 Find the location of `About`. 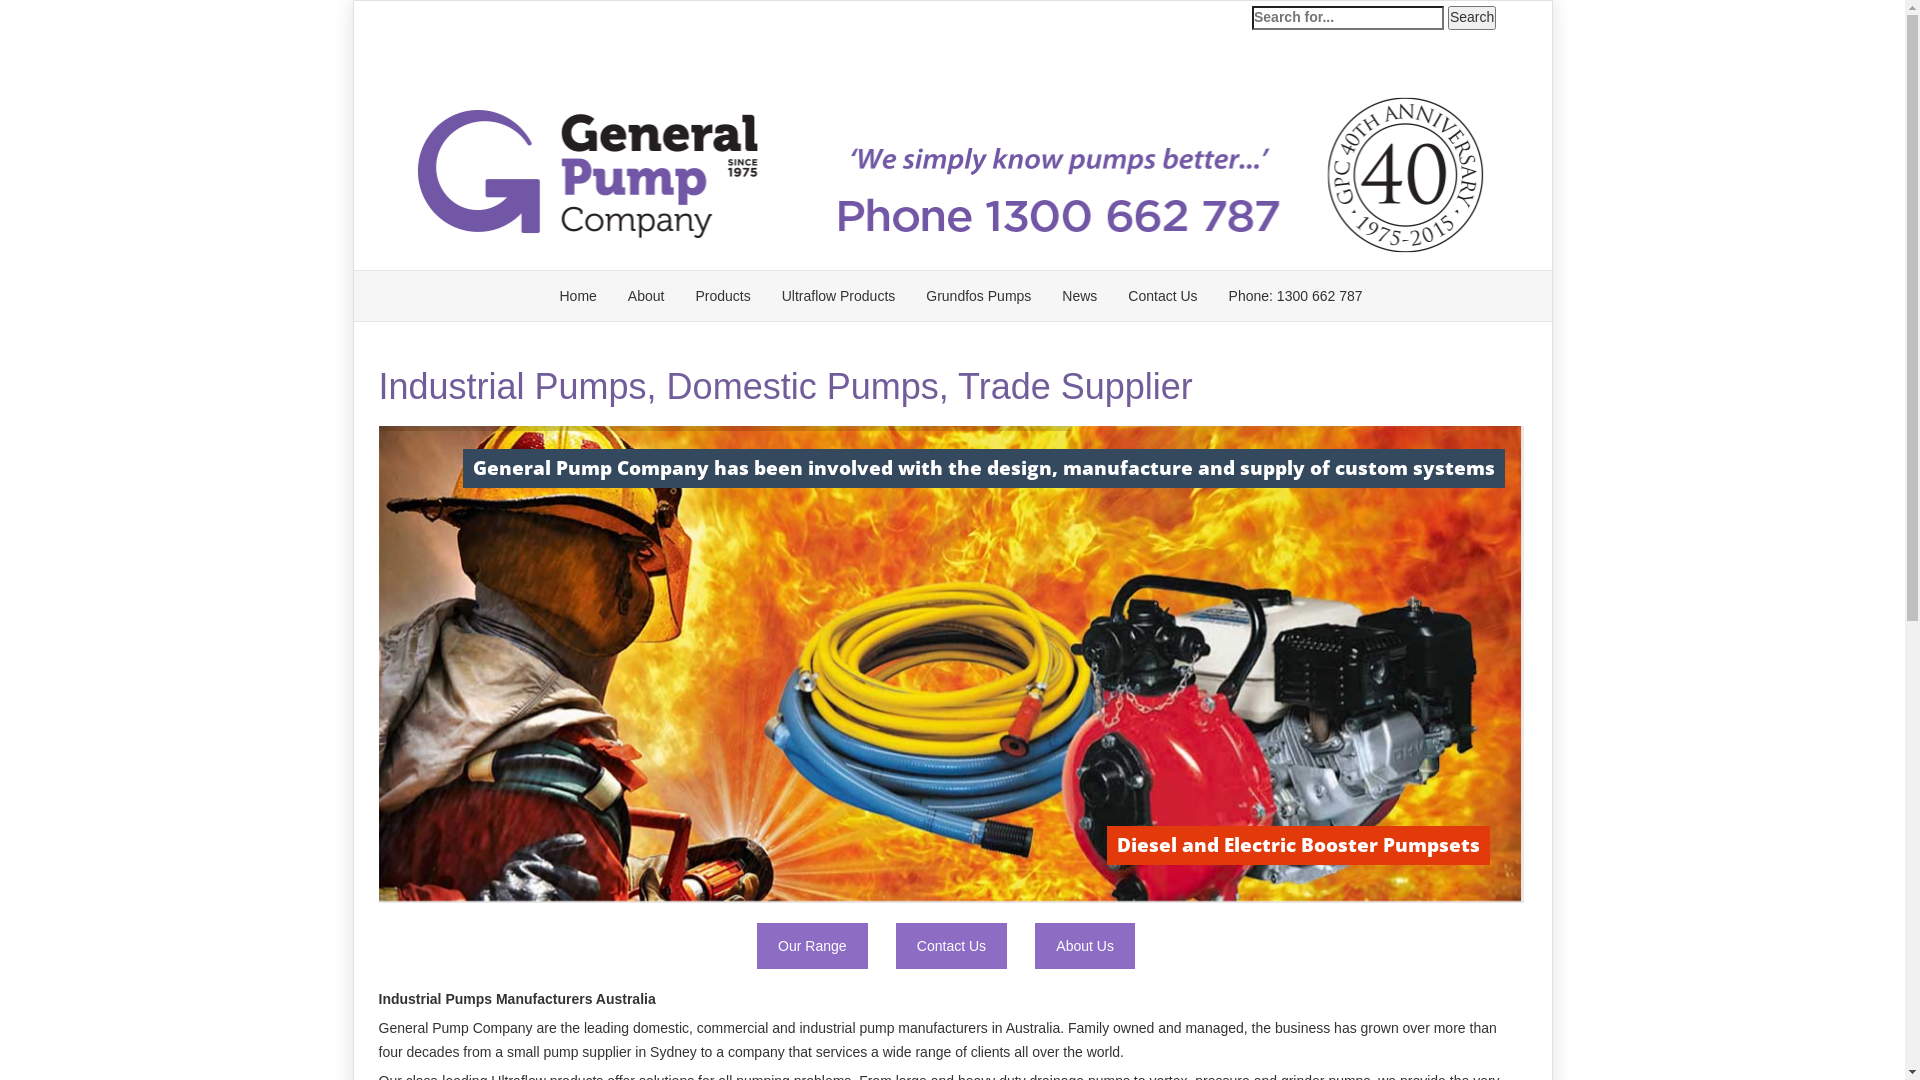

About is located at coordinates (646, 296).